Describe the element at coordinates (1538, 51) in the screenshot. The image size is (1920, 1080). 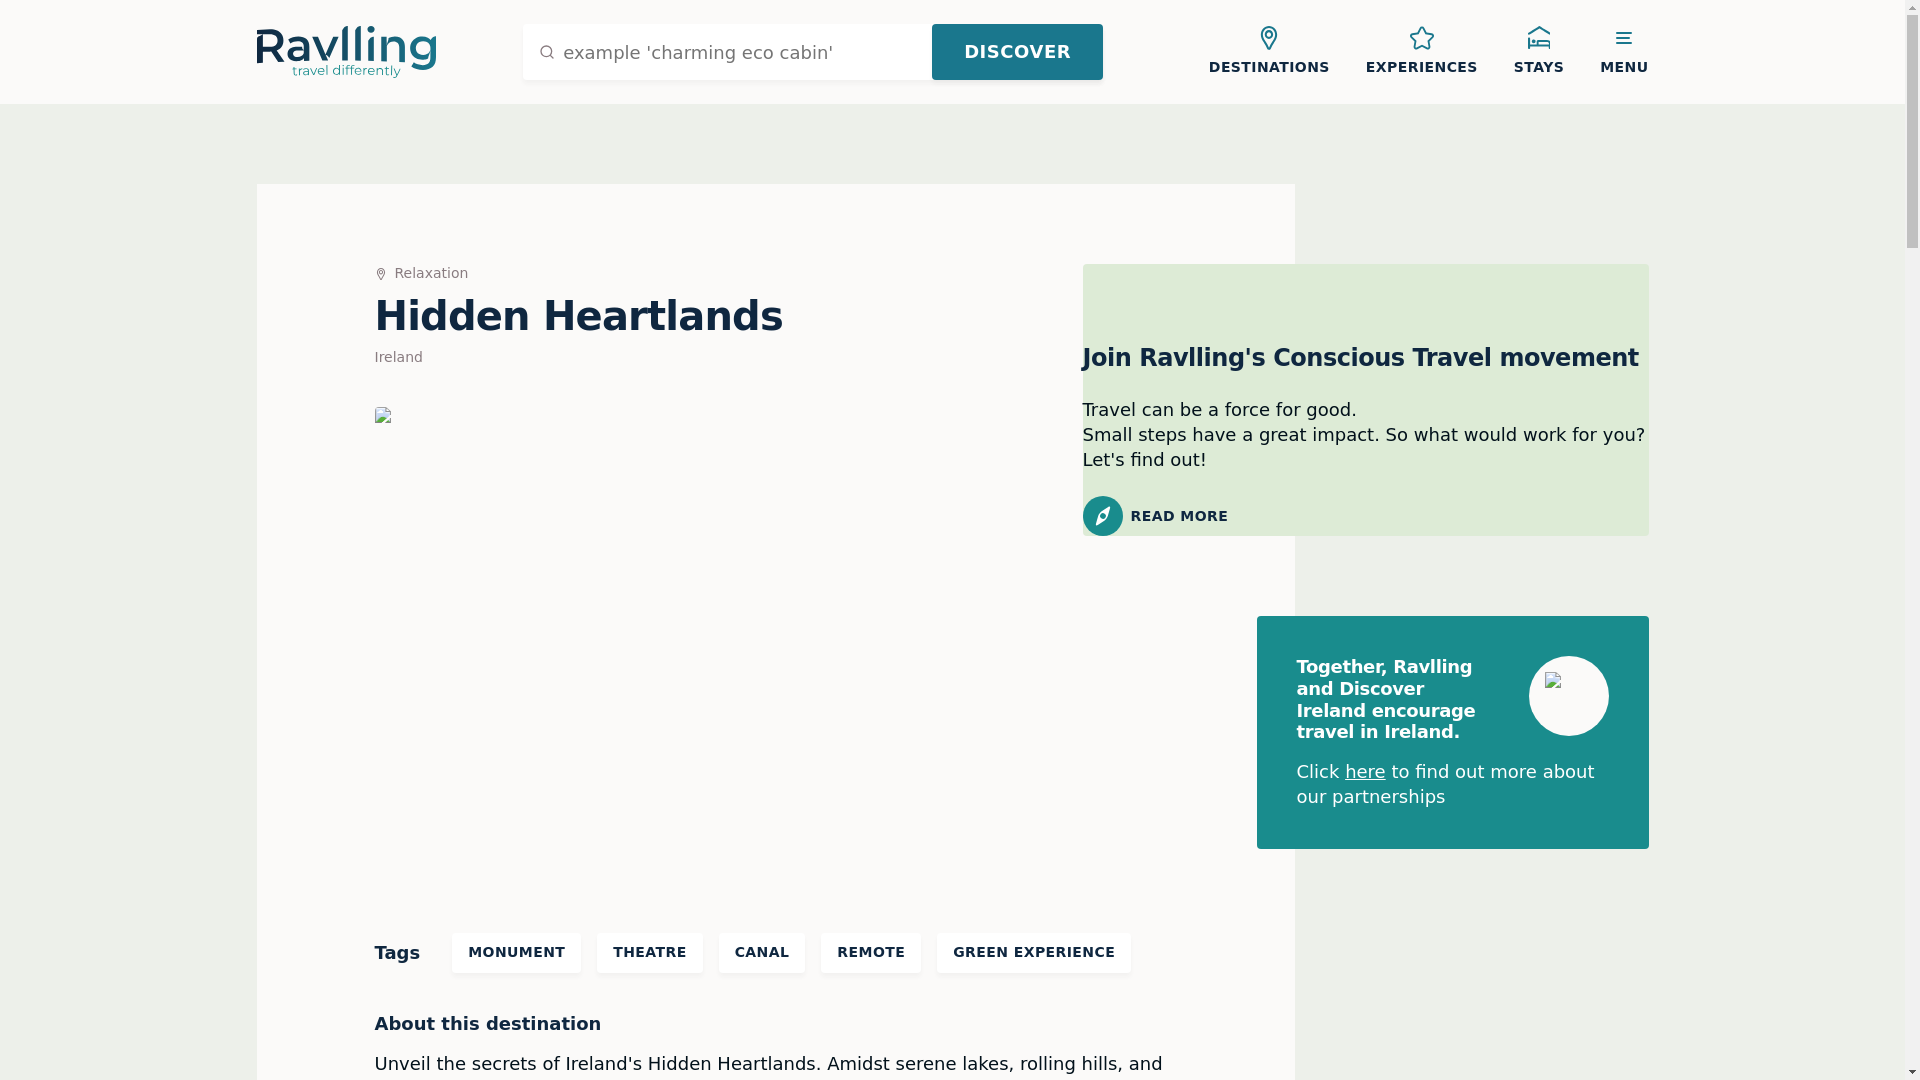
I see `STAYS` at that location.